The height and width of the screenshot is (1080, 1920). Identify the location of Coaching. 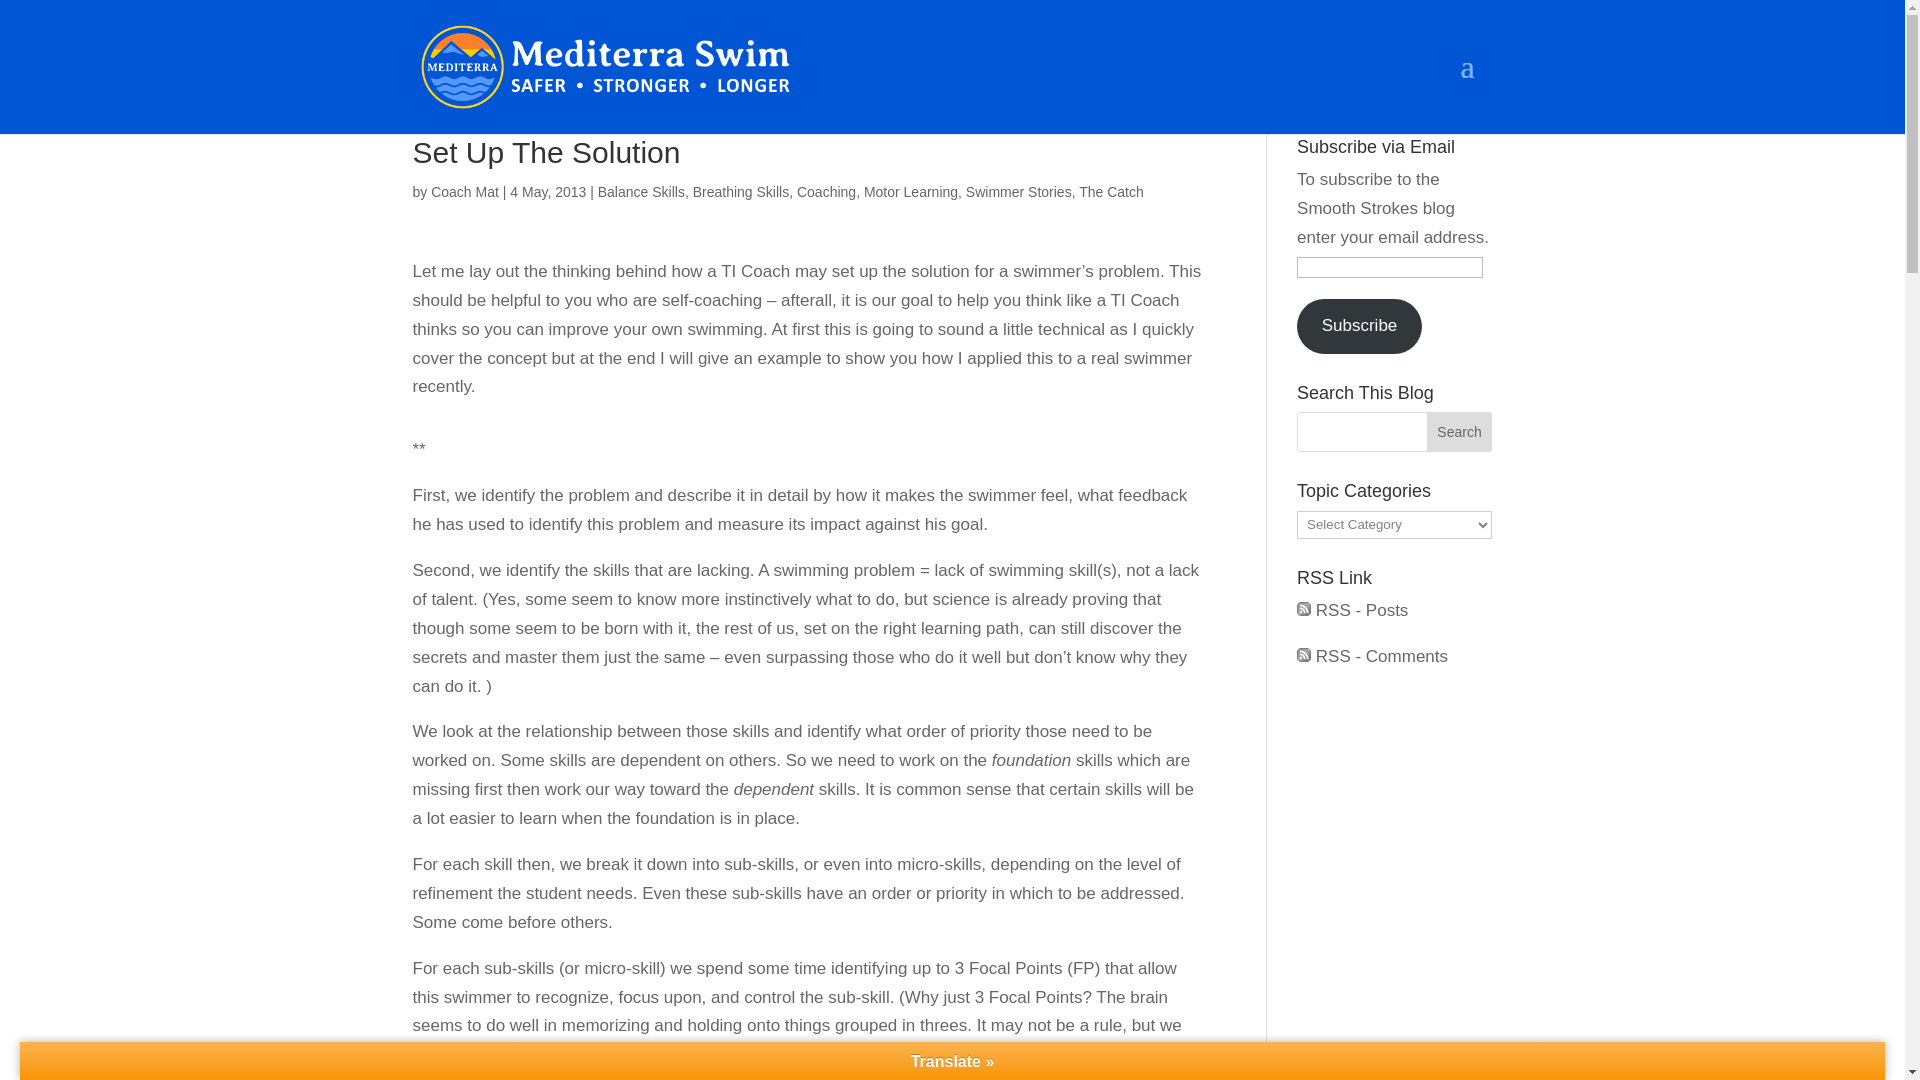
(826, 191).